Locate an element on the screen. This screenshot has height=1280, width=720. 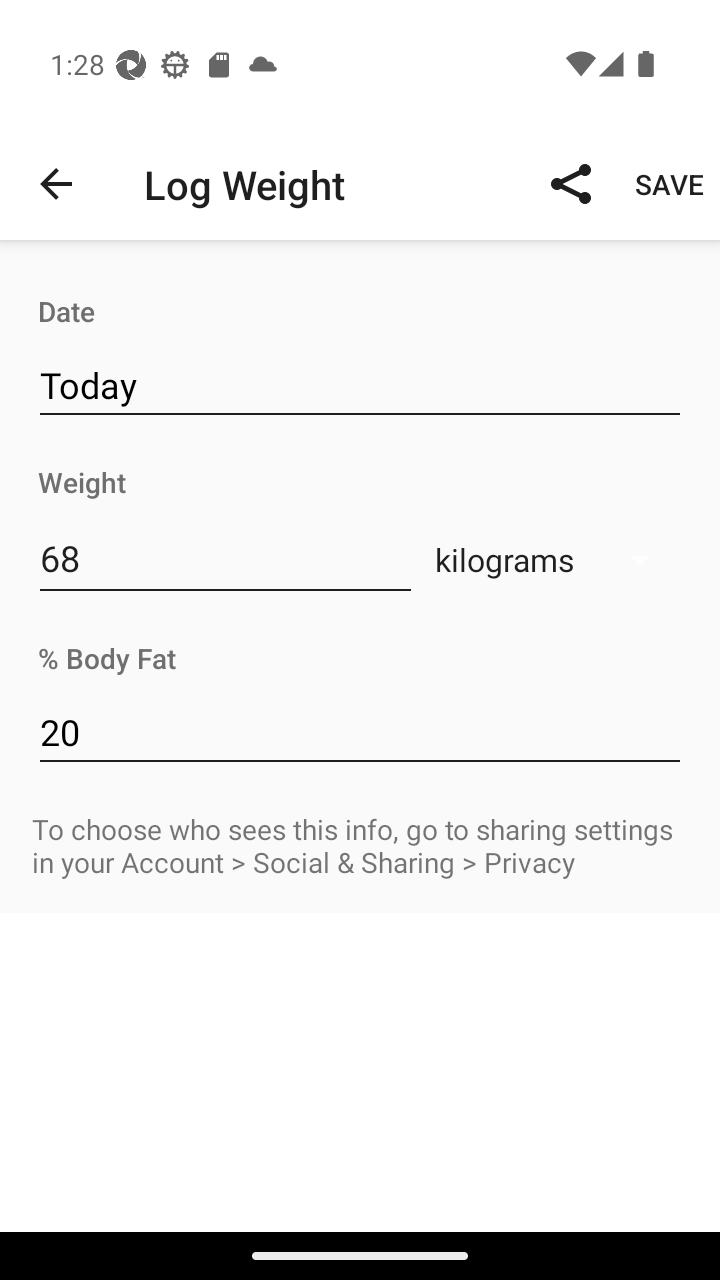
68 Main Part is located at coordinates (225, 558).